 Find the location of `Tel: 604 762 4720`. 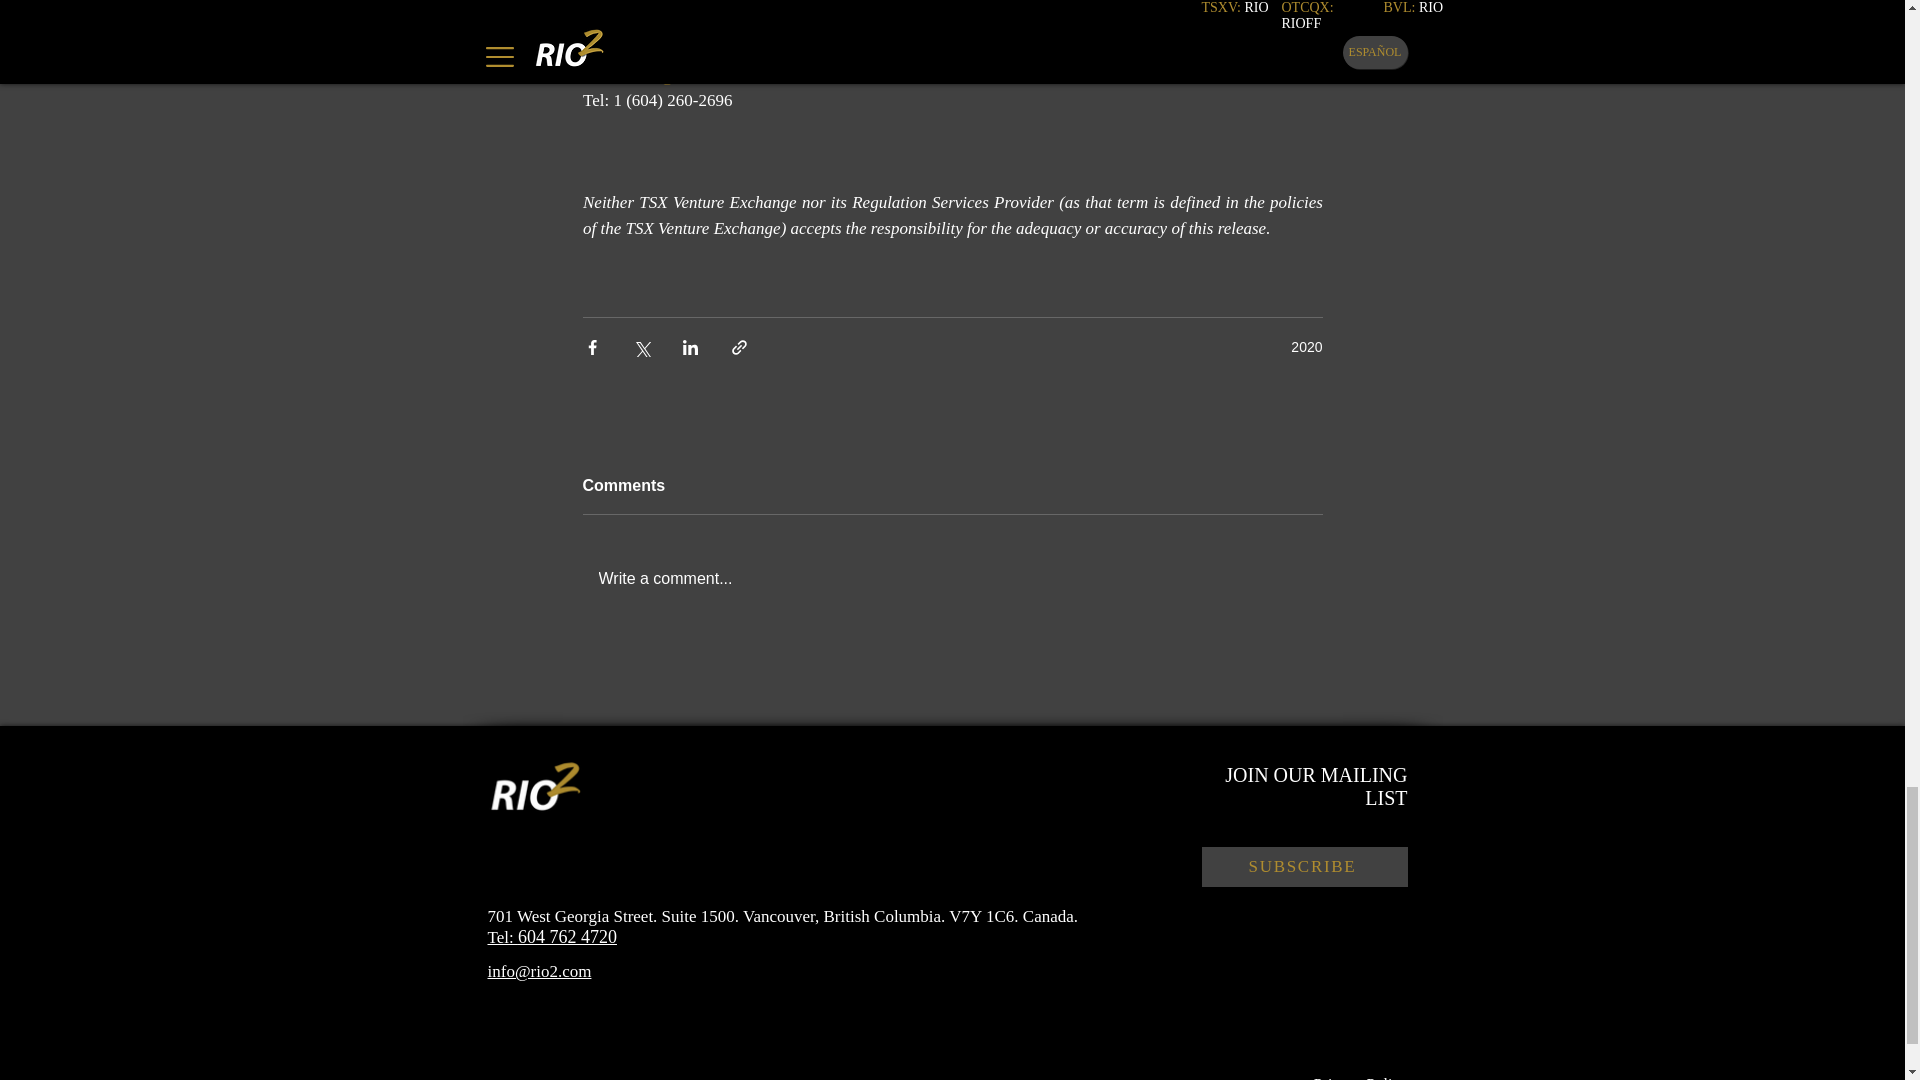

Tel: 604 762 4720 is located at coordinates (552, 937).